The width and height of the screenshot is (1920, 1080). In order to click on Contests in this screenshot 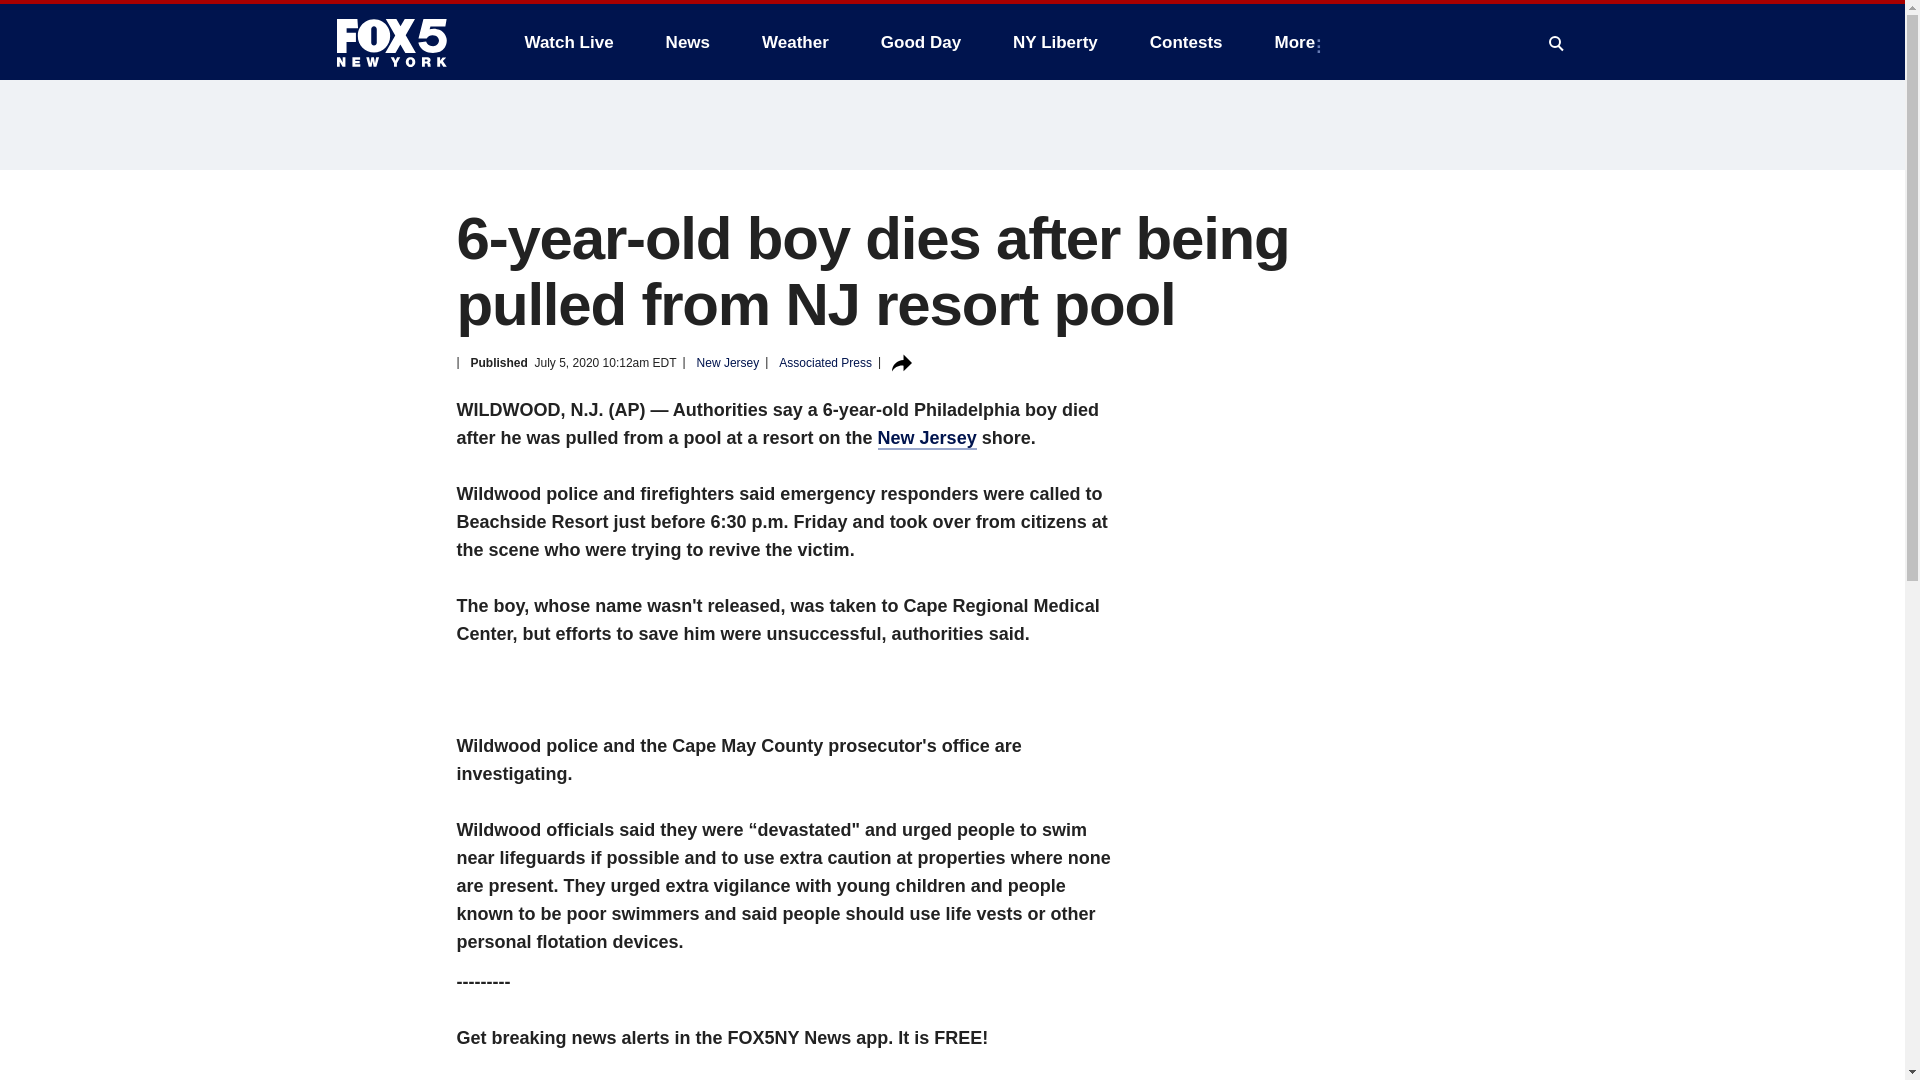, I will do `click(1186, 42)`.